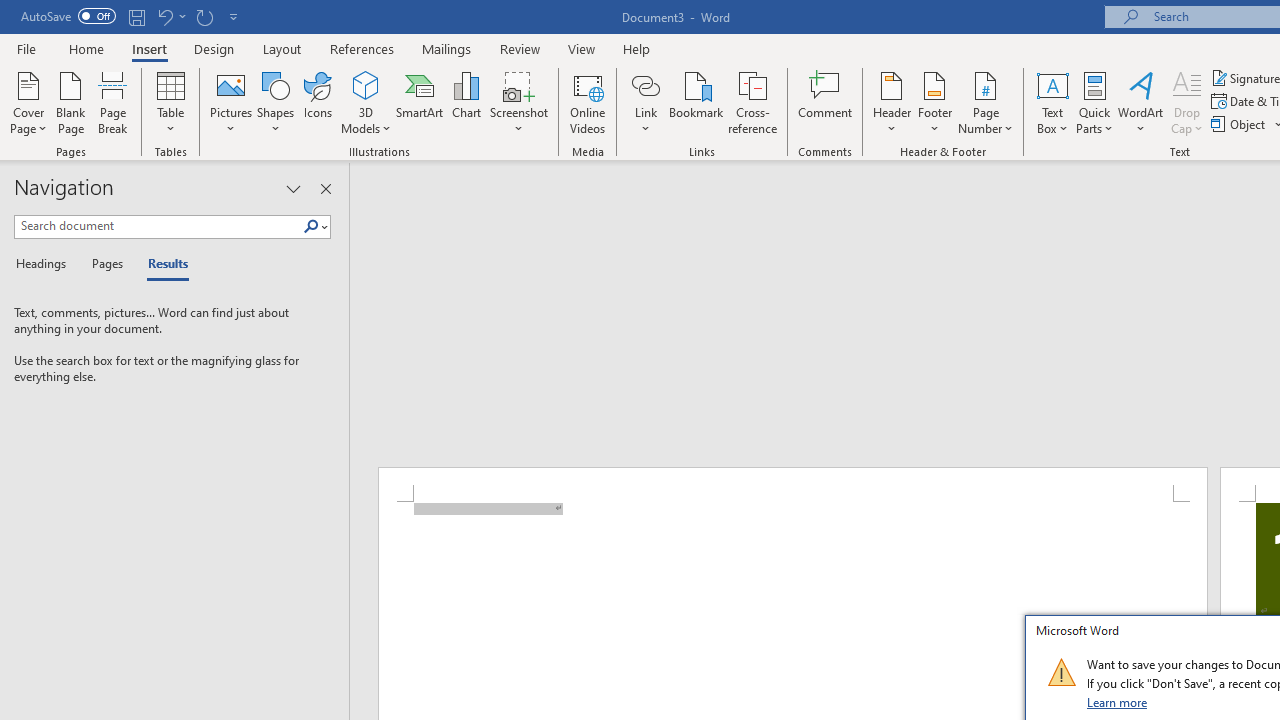 The width and height of the screenshot is (1280, 720). What do you see at coordinates (986, 102) in the screenshot?
I see `Page Number` at bounding box center [986, 102].